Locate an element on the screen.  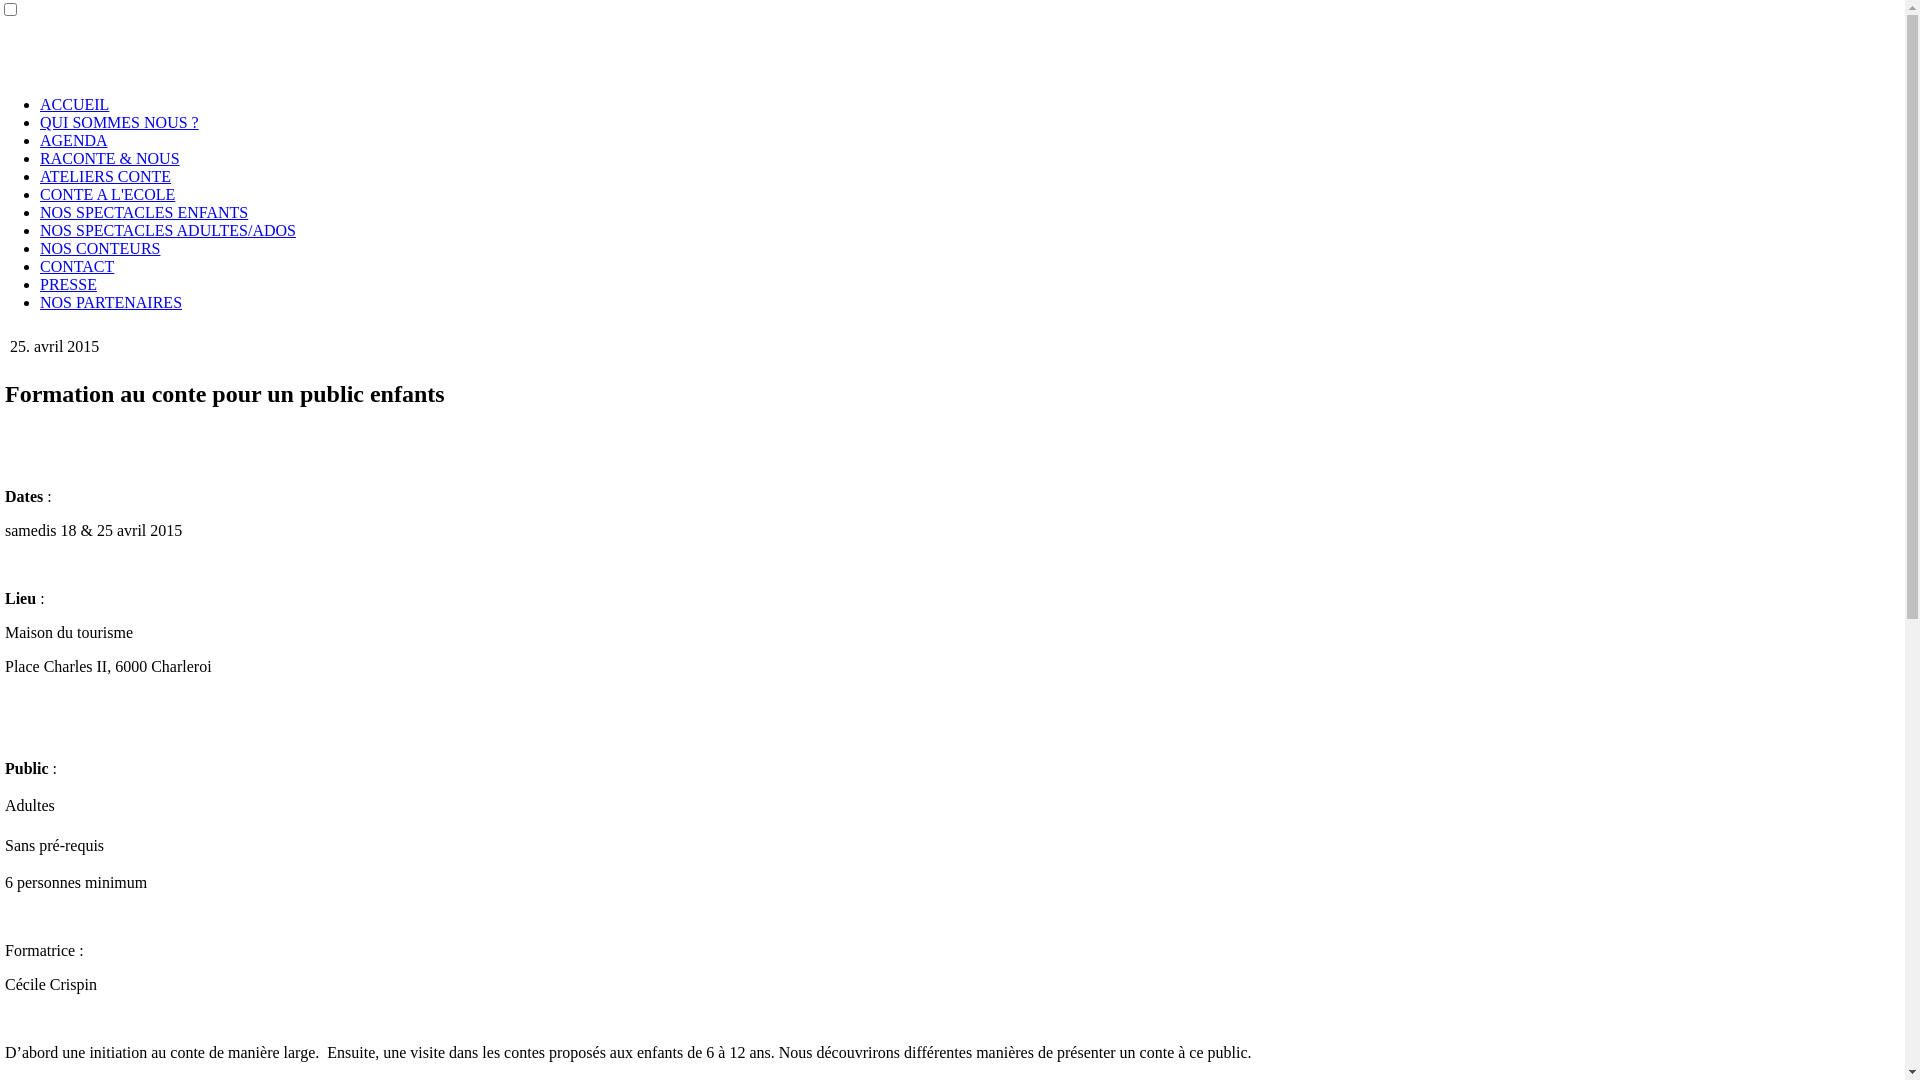
ATELIERS CONTE is located at coordinates (106, 176).